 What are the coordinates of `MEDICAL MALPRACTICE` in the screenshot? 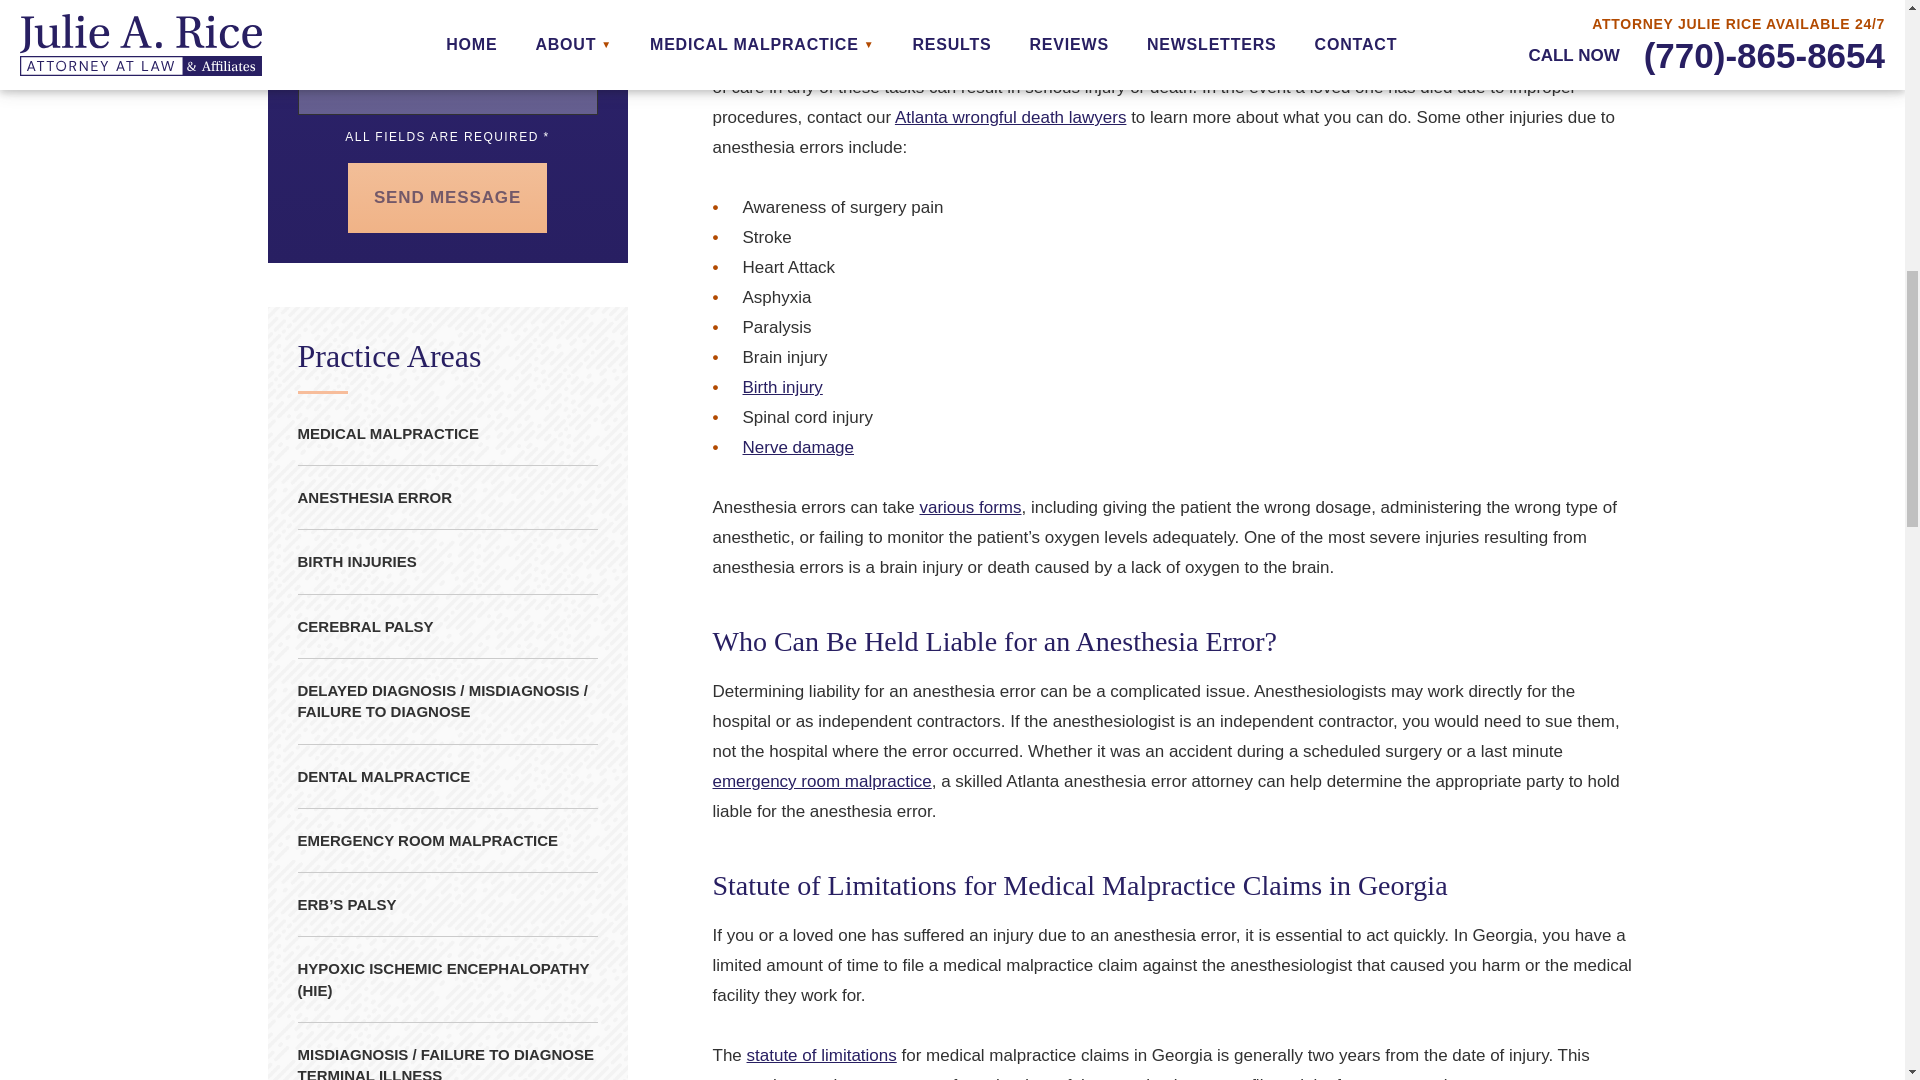 It's located at (447, 433).